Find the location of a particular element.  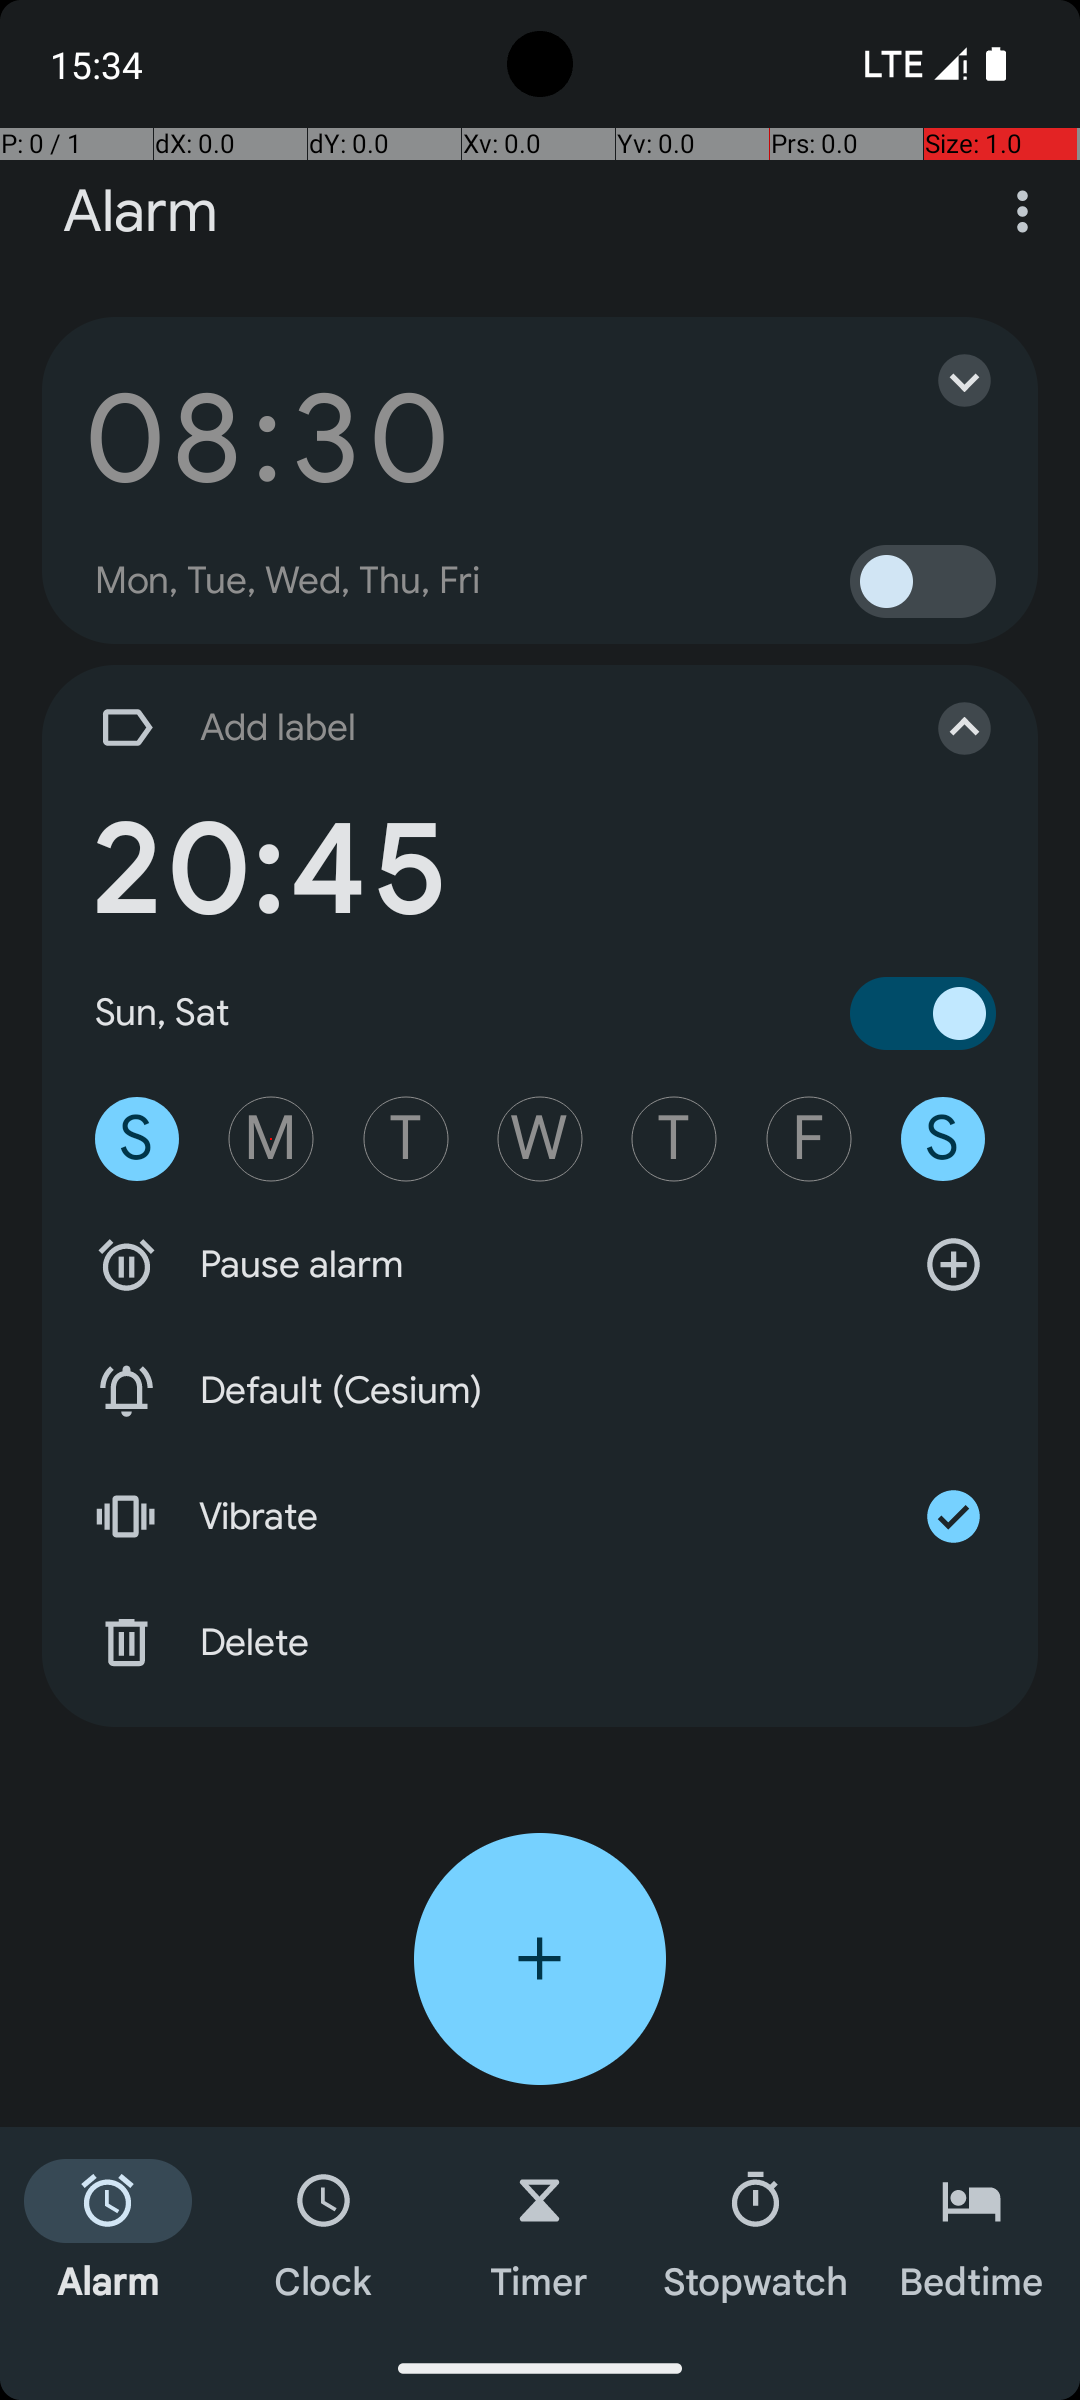

T is located at coordinates (406, 1139).